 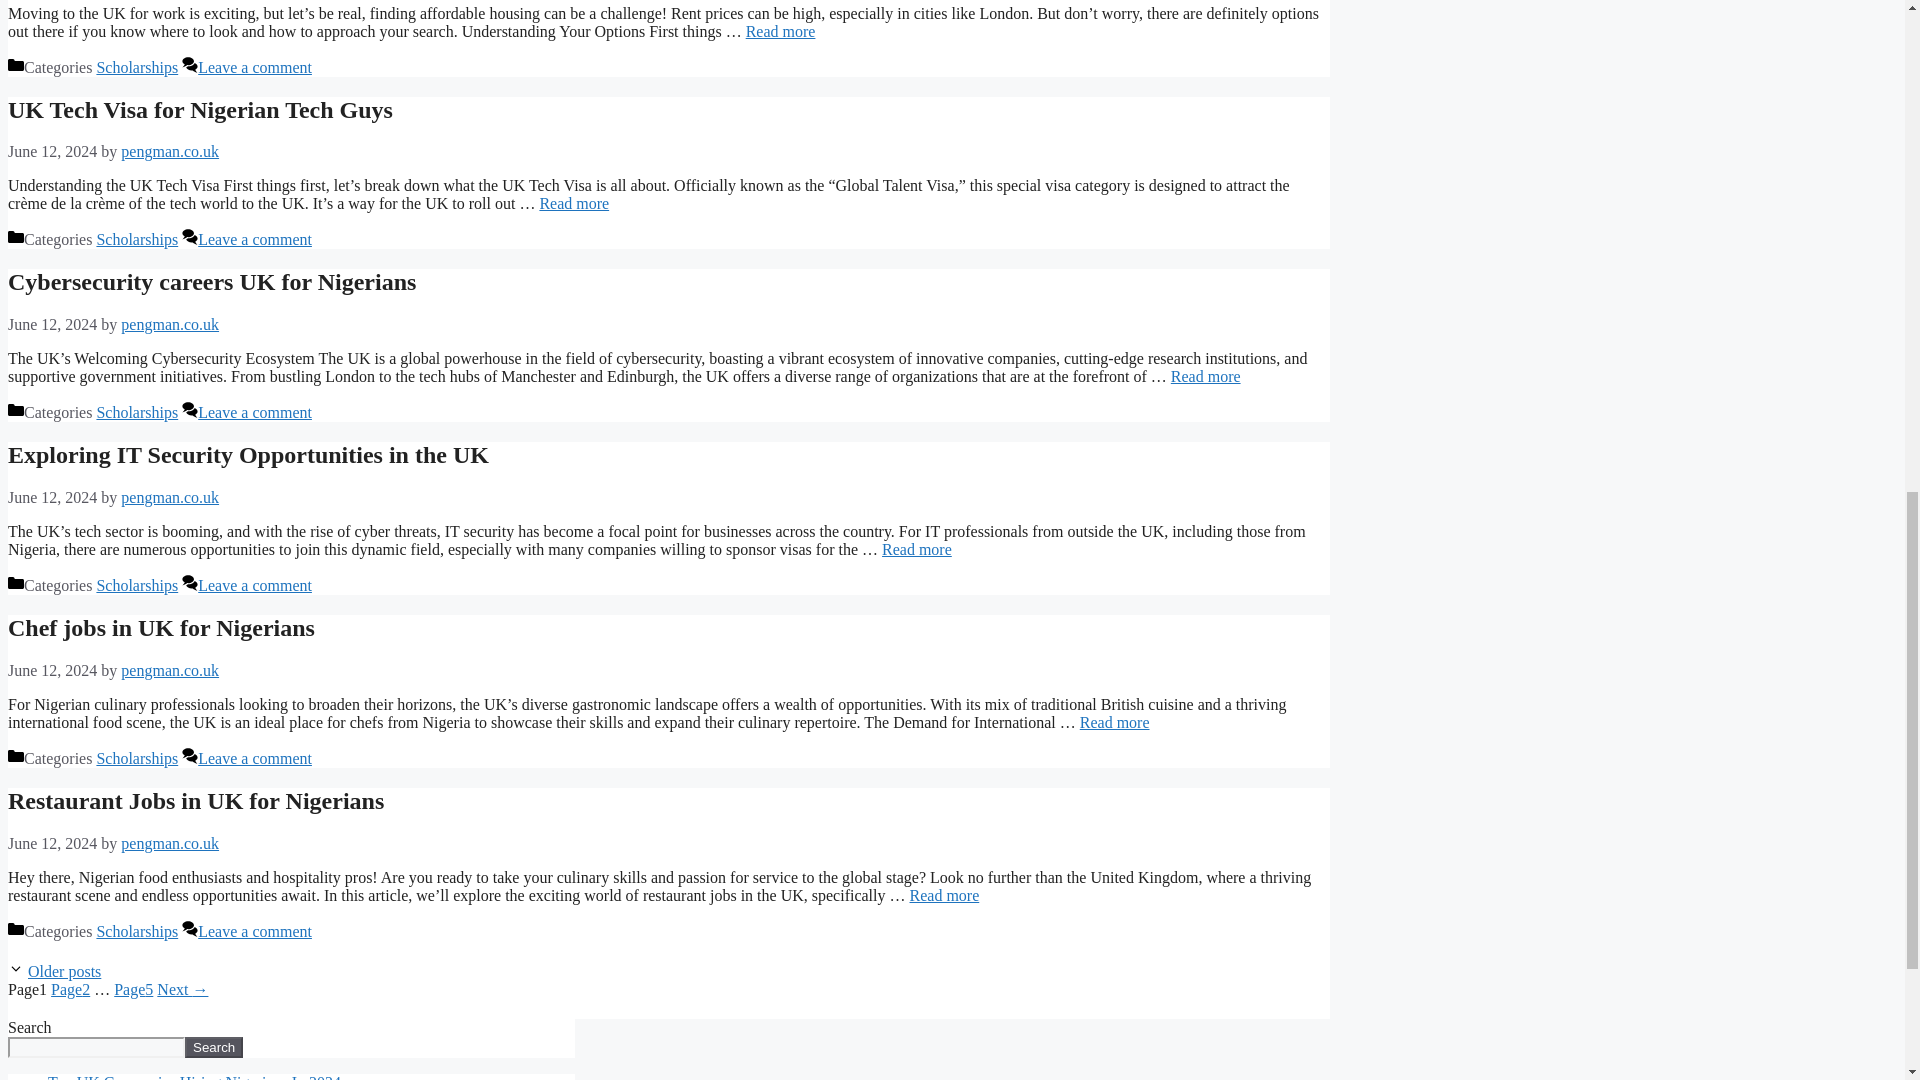 What do you see at coordinates (574, 203) in the screenshot?
I see `UK Tech Visa for Nigerian Tech Guys` at bounding box center [574, 203].